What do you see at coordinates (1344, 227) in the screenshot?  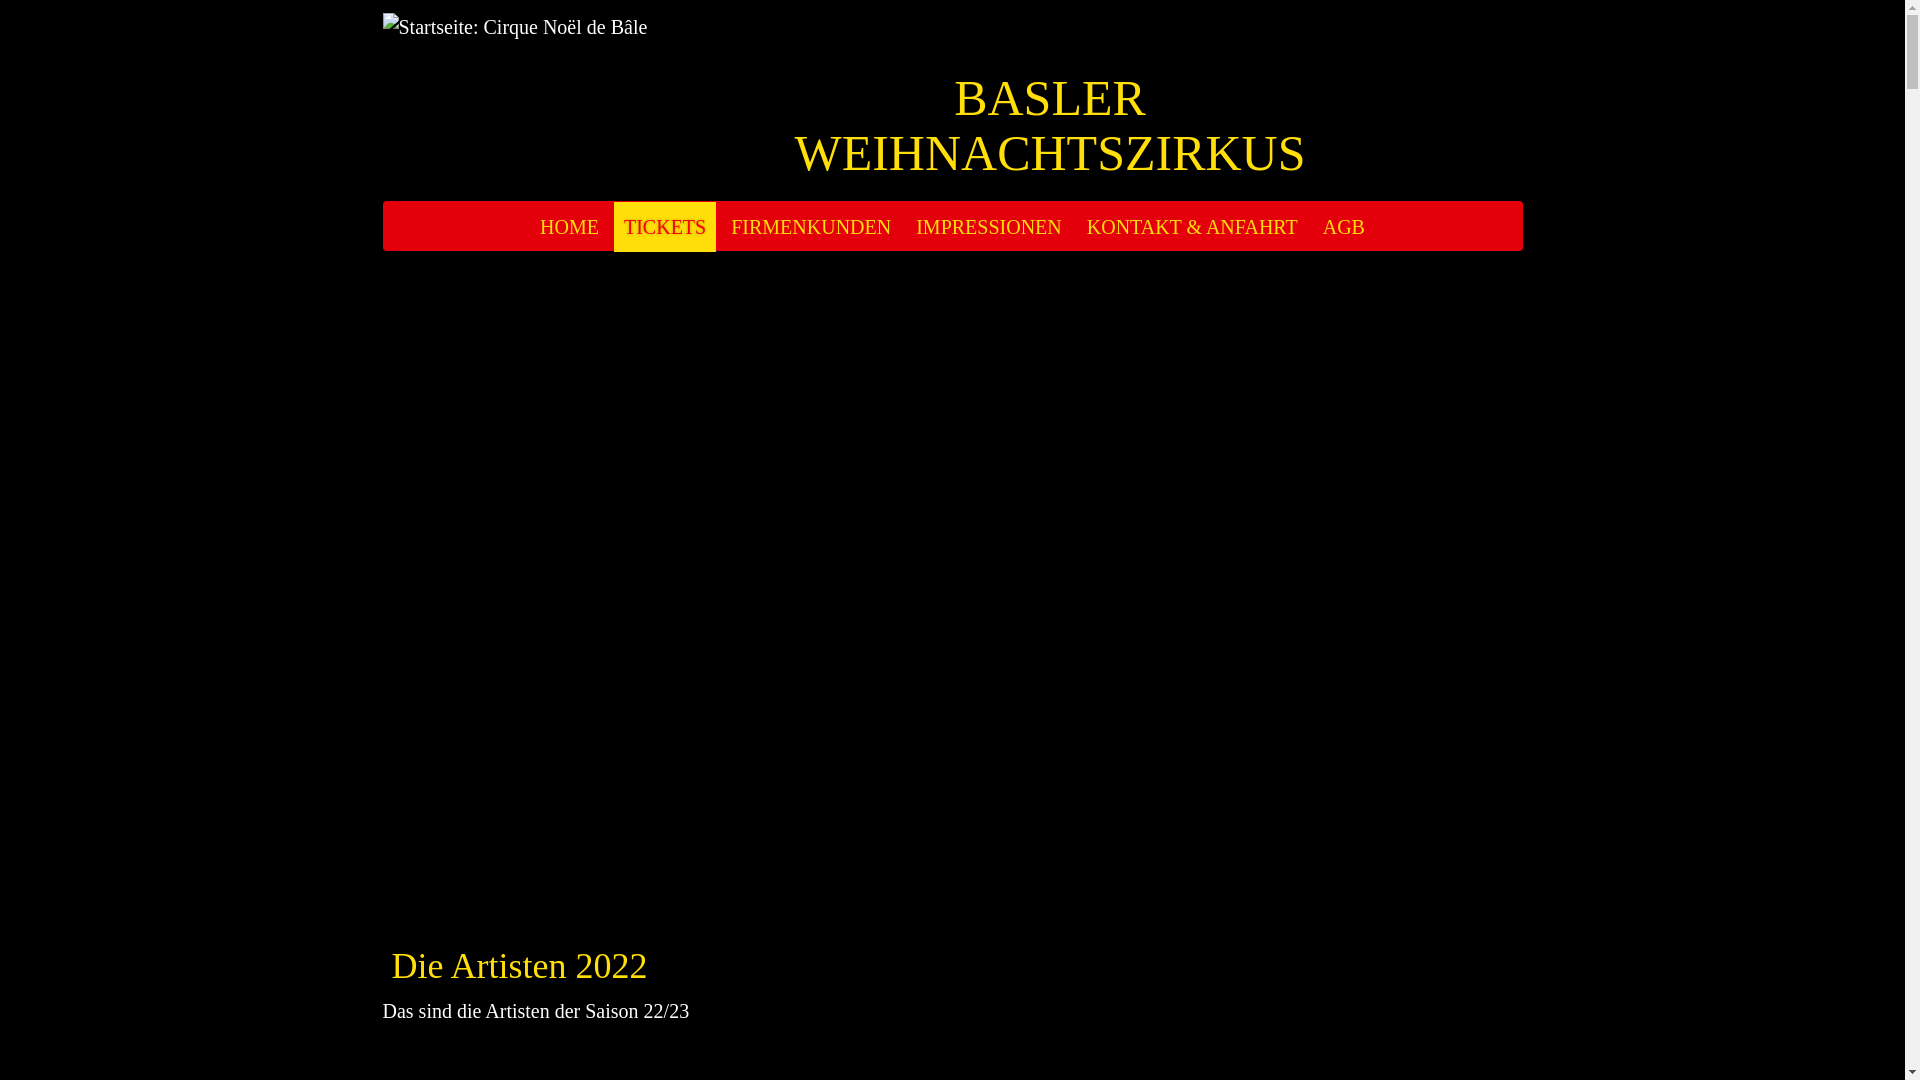 I see `AGB` at bounding box center [1344, 227].